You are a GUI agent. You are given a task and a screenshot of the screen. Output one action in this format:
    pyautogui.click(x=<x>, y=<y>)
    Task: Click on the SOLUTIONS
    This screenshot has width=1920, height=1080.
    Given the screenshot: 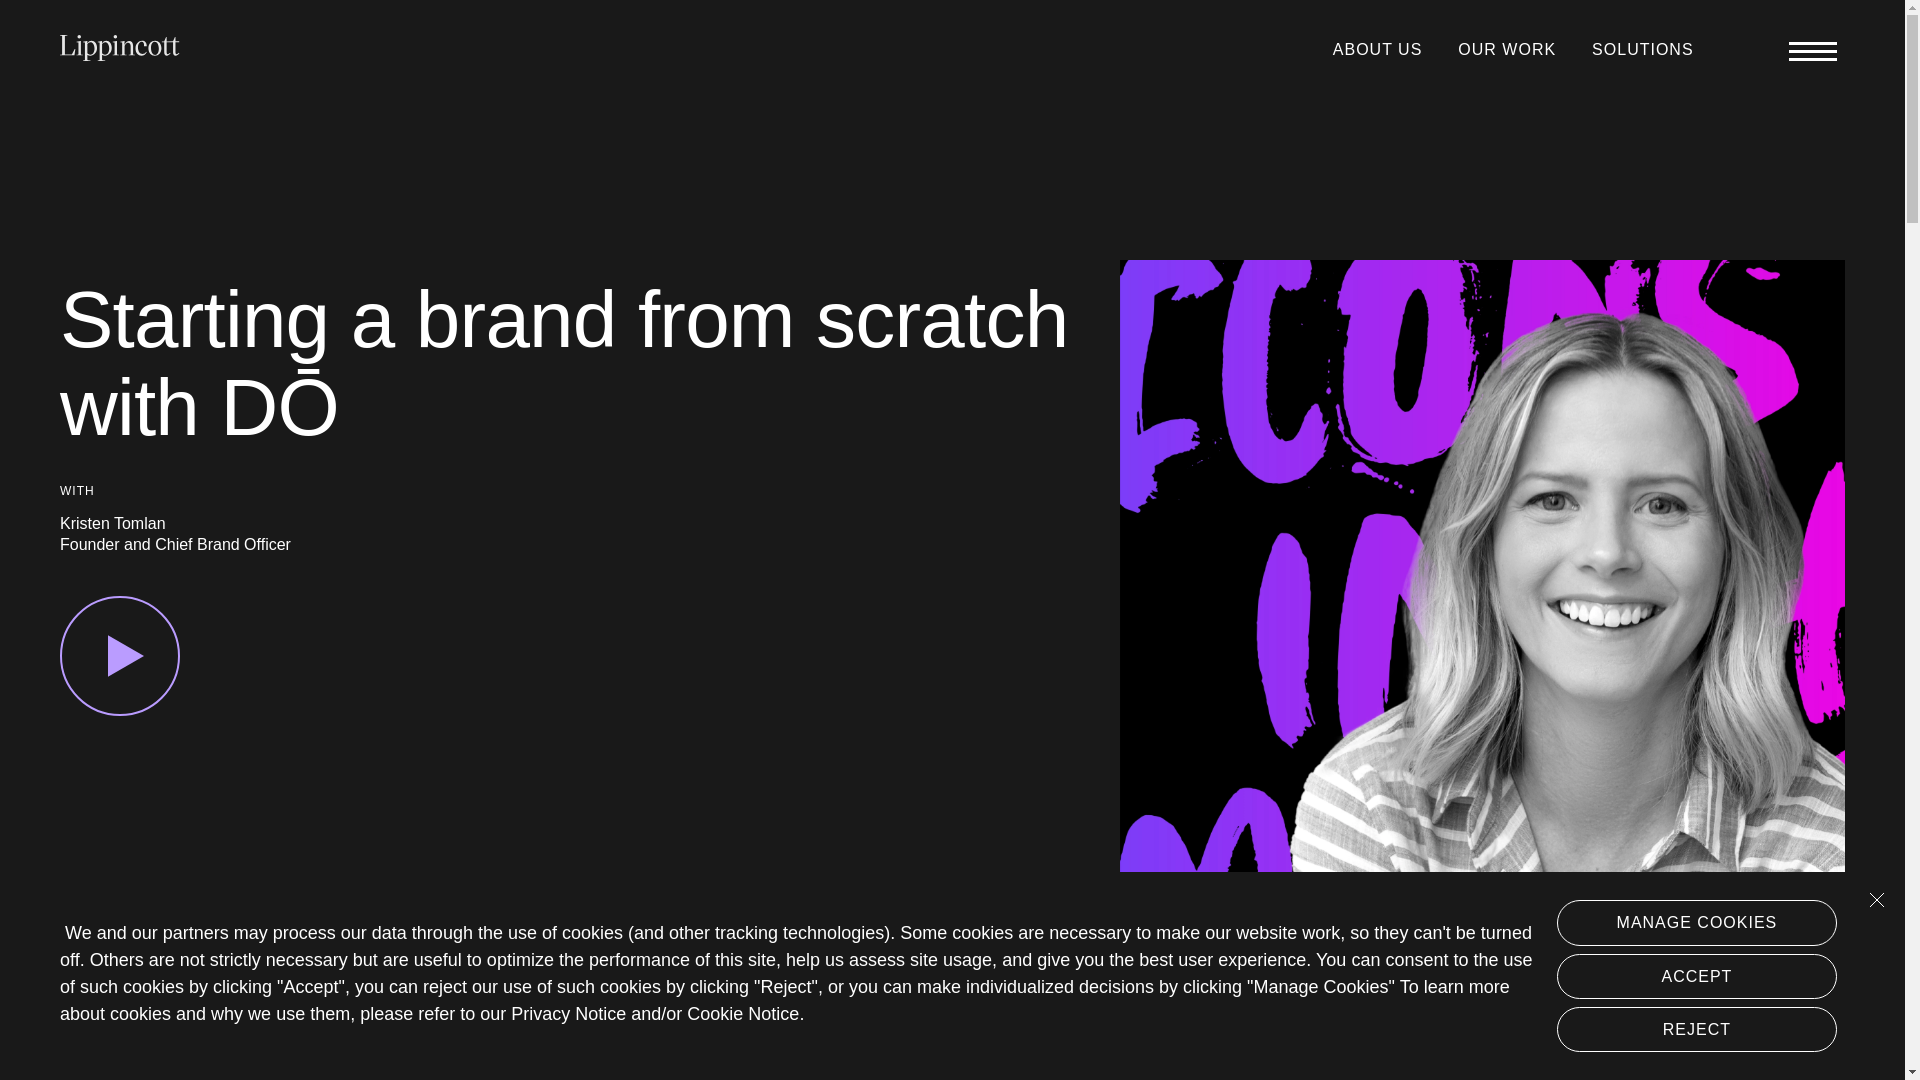 What is the action you would take?
    pyautogui.click(x=1642, y=50)
    